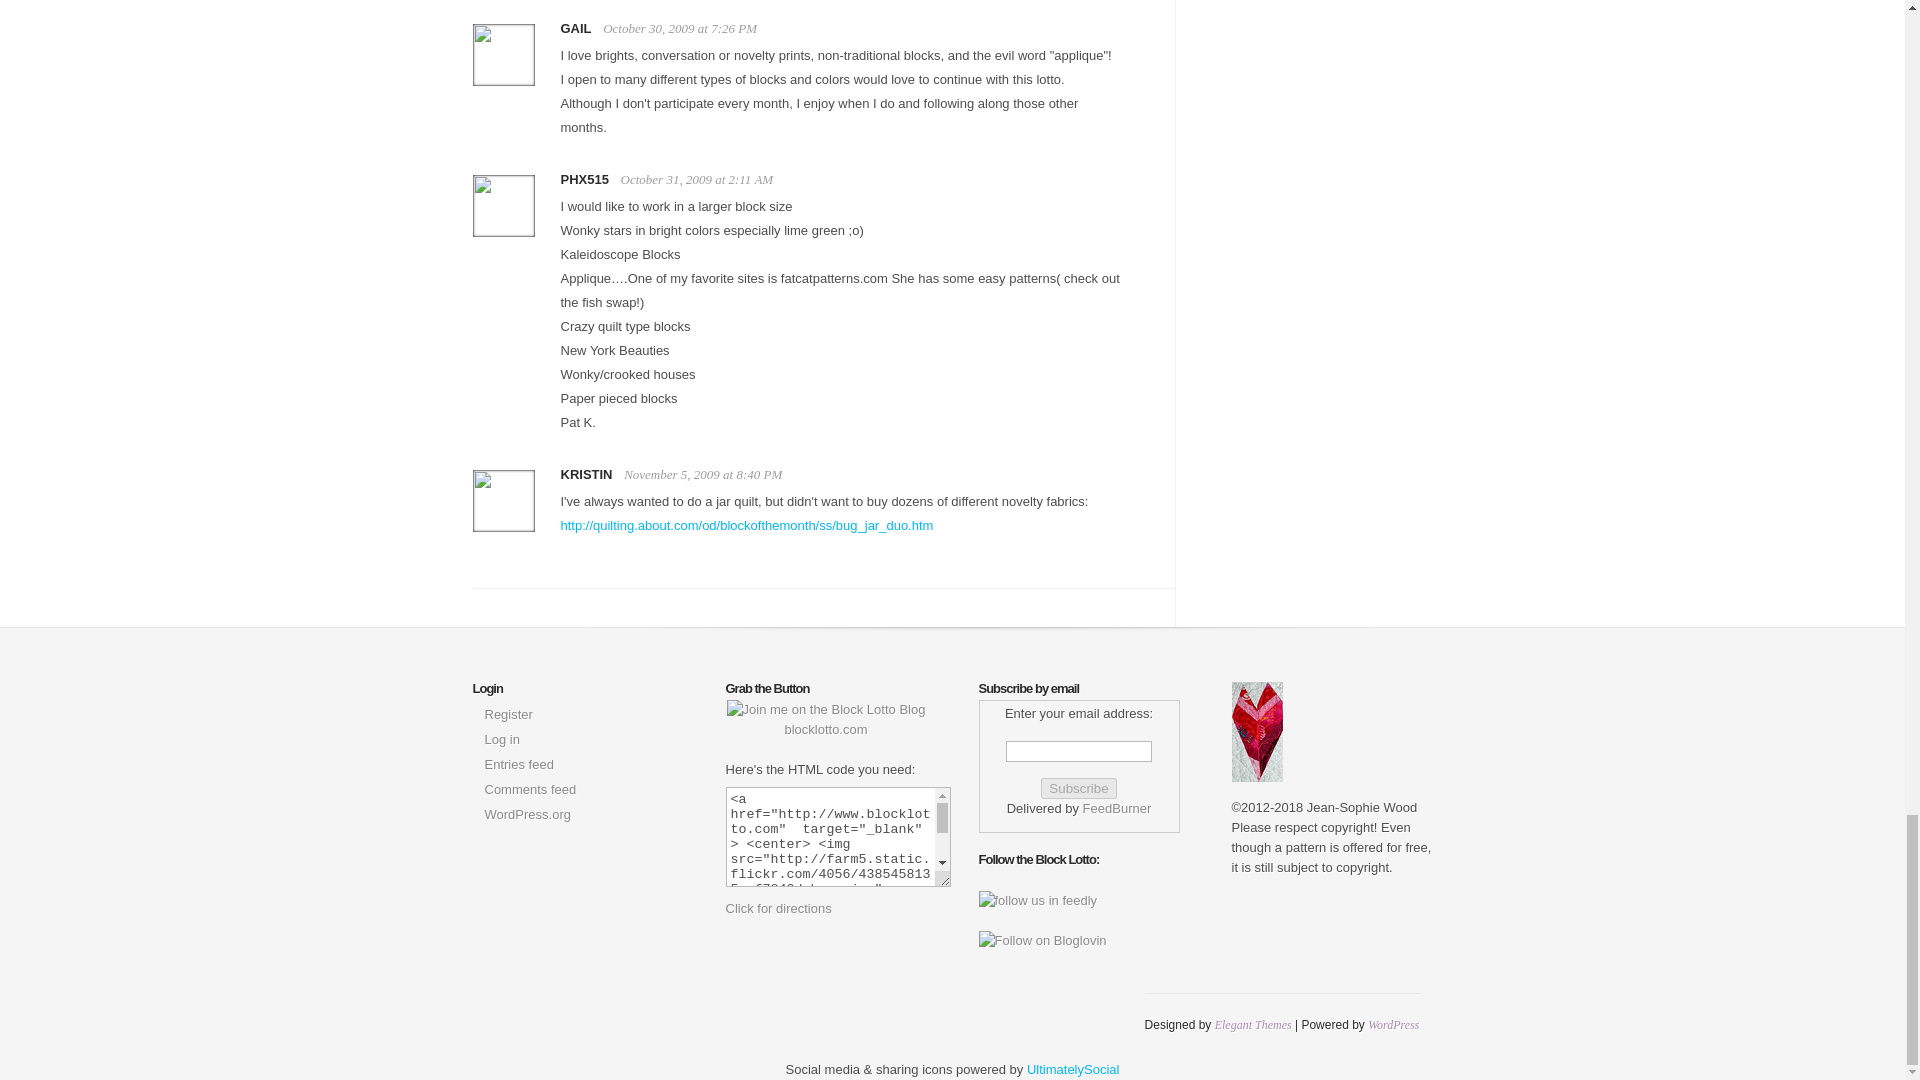 This screenshot has width=1920, height=1080. What do you see at coordinates (500, 740) in the screenshot?
I see `Log in` at bounding box center [500, 740].